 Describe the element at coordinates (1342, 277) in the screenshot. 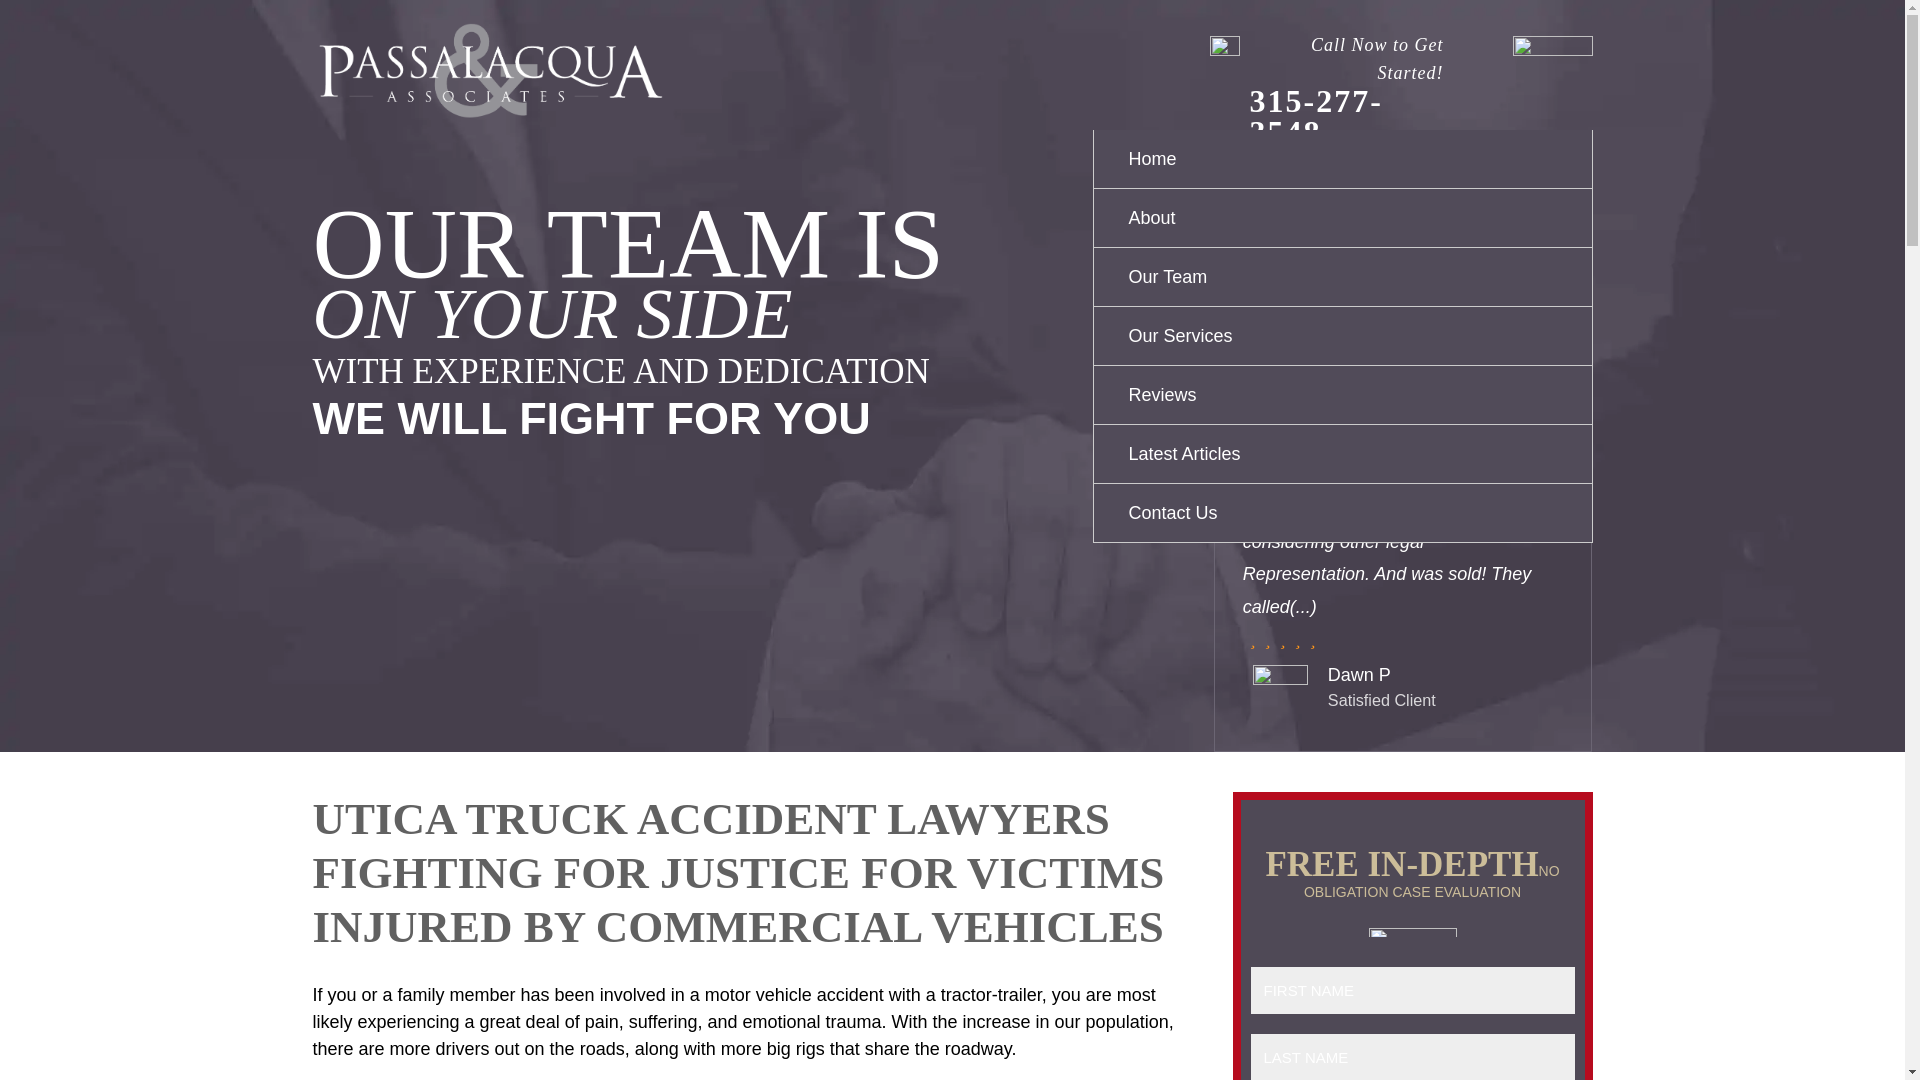

I see `Our Team` at that location.